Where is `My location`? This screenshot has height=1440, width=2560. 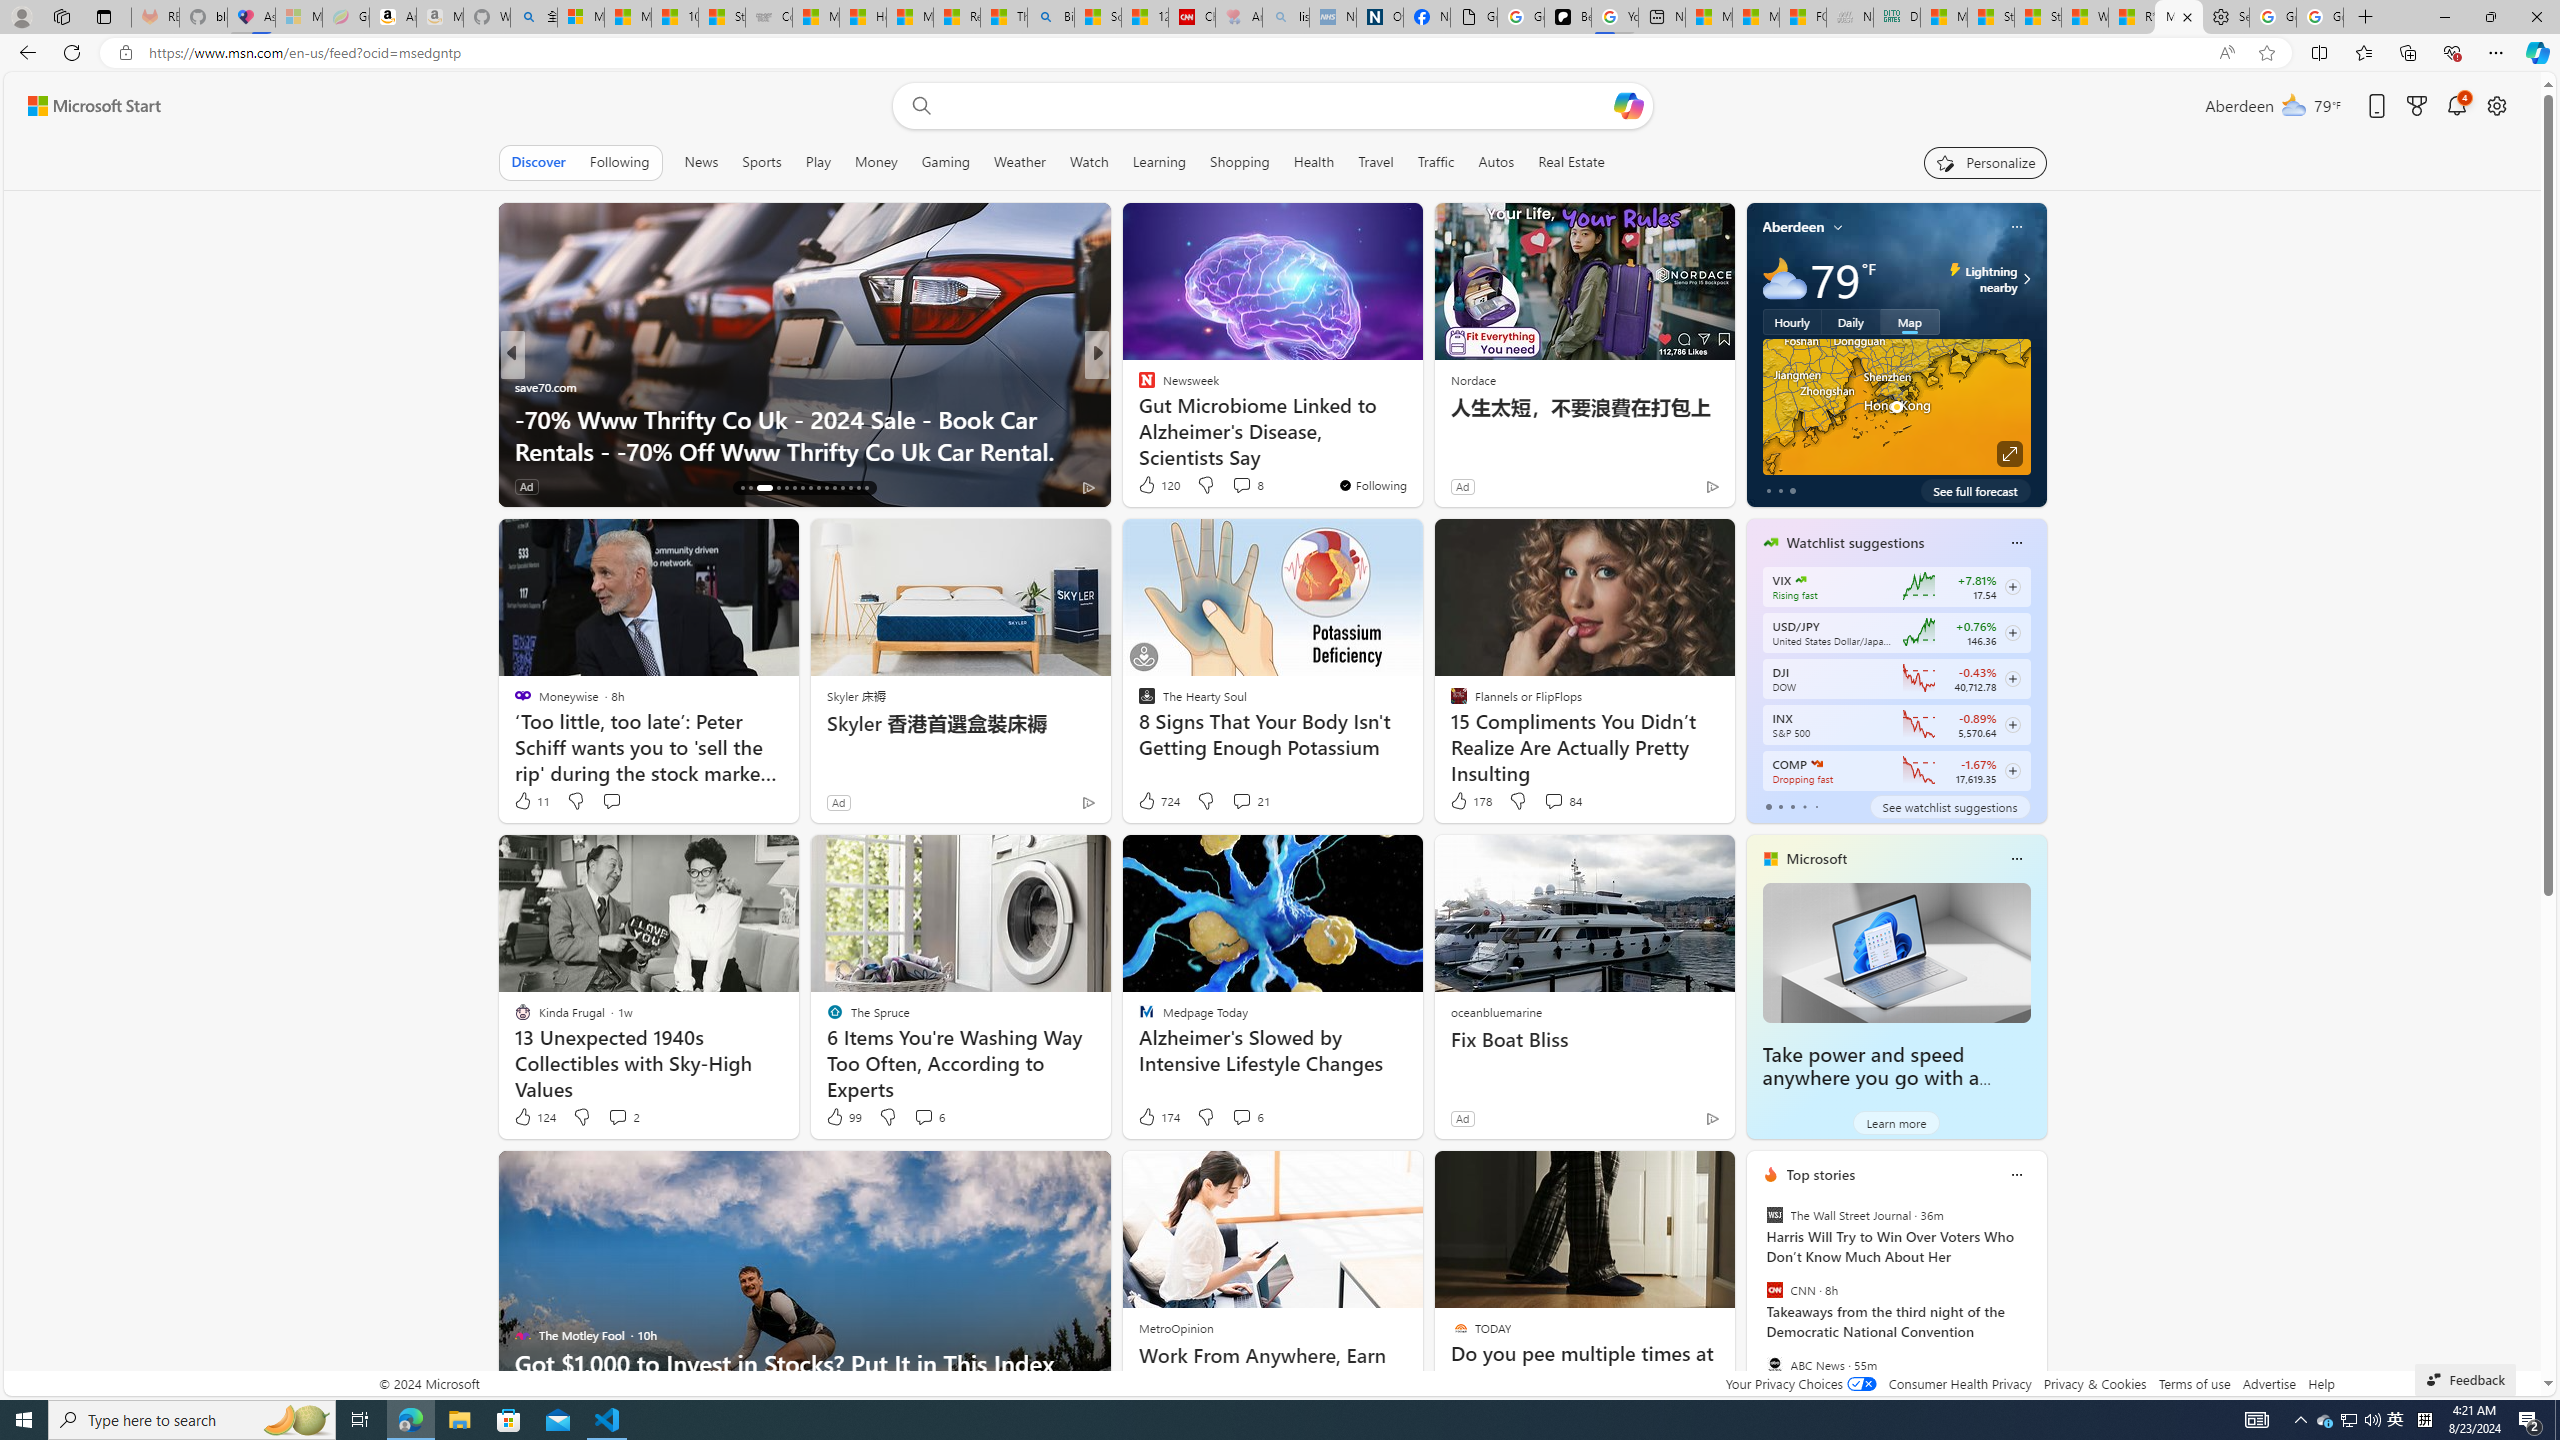
My location is located at coordinates (1838, 226).